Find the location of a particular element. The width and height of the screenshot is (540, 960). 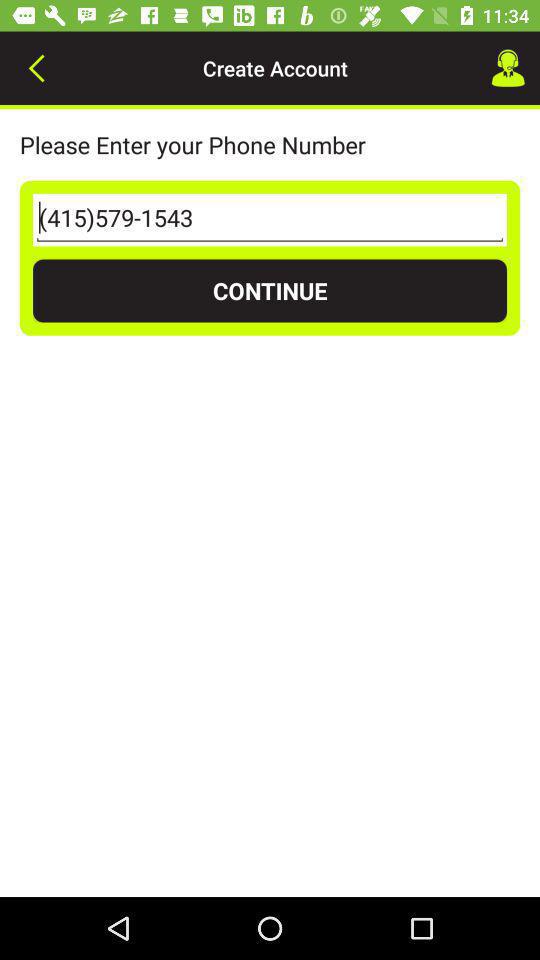

choose the (415)579-1543 is located at coordinates (270, 220).